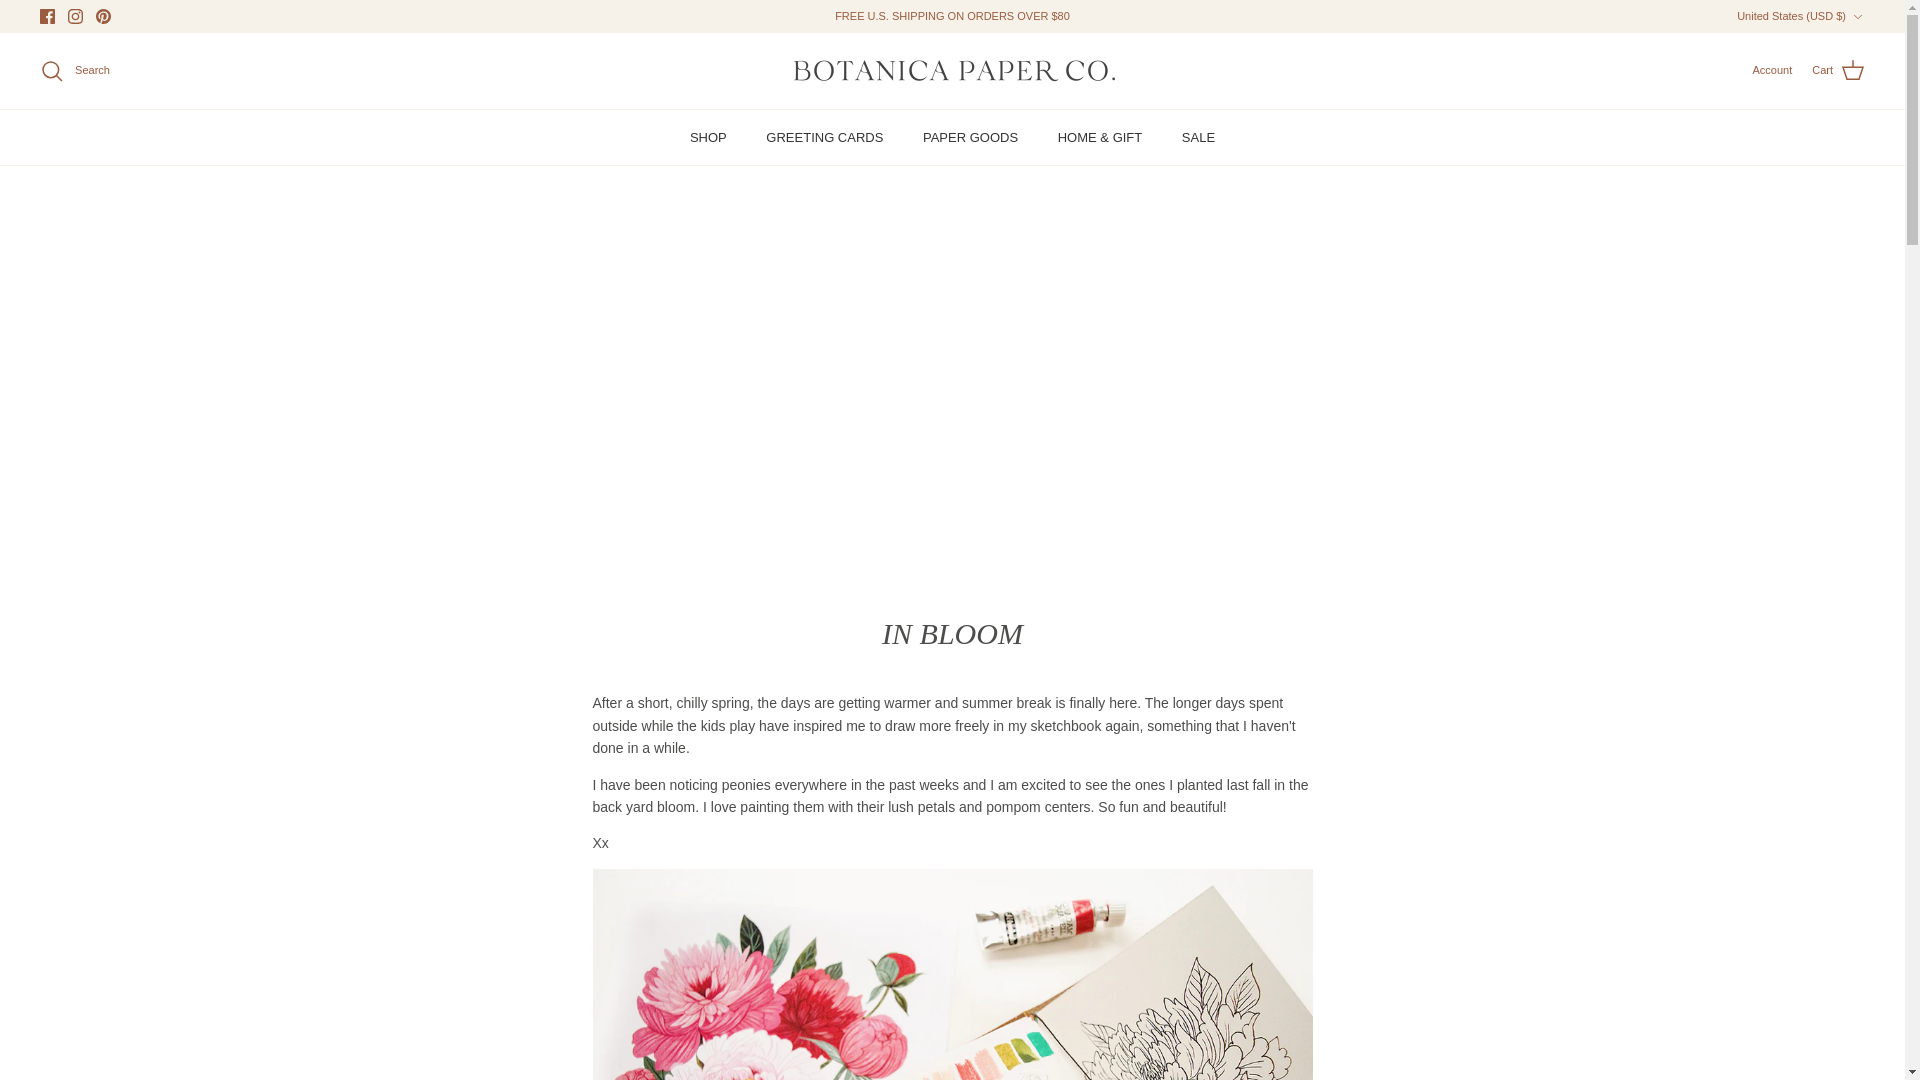 This screenshot has width=1920, height=1080. I want to click on Botanica Paper Co, so click(952, 70).